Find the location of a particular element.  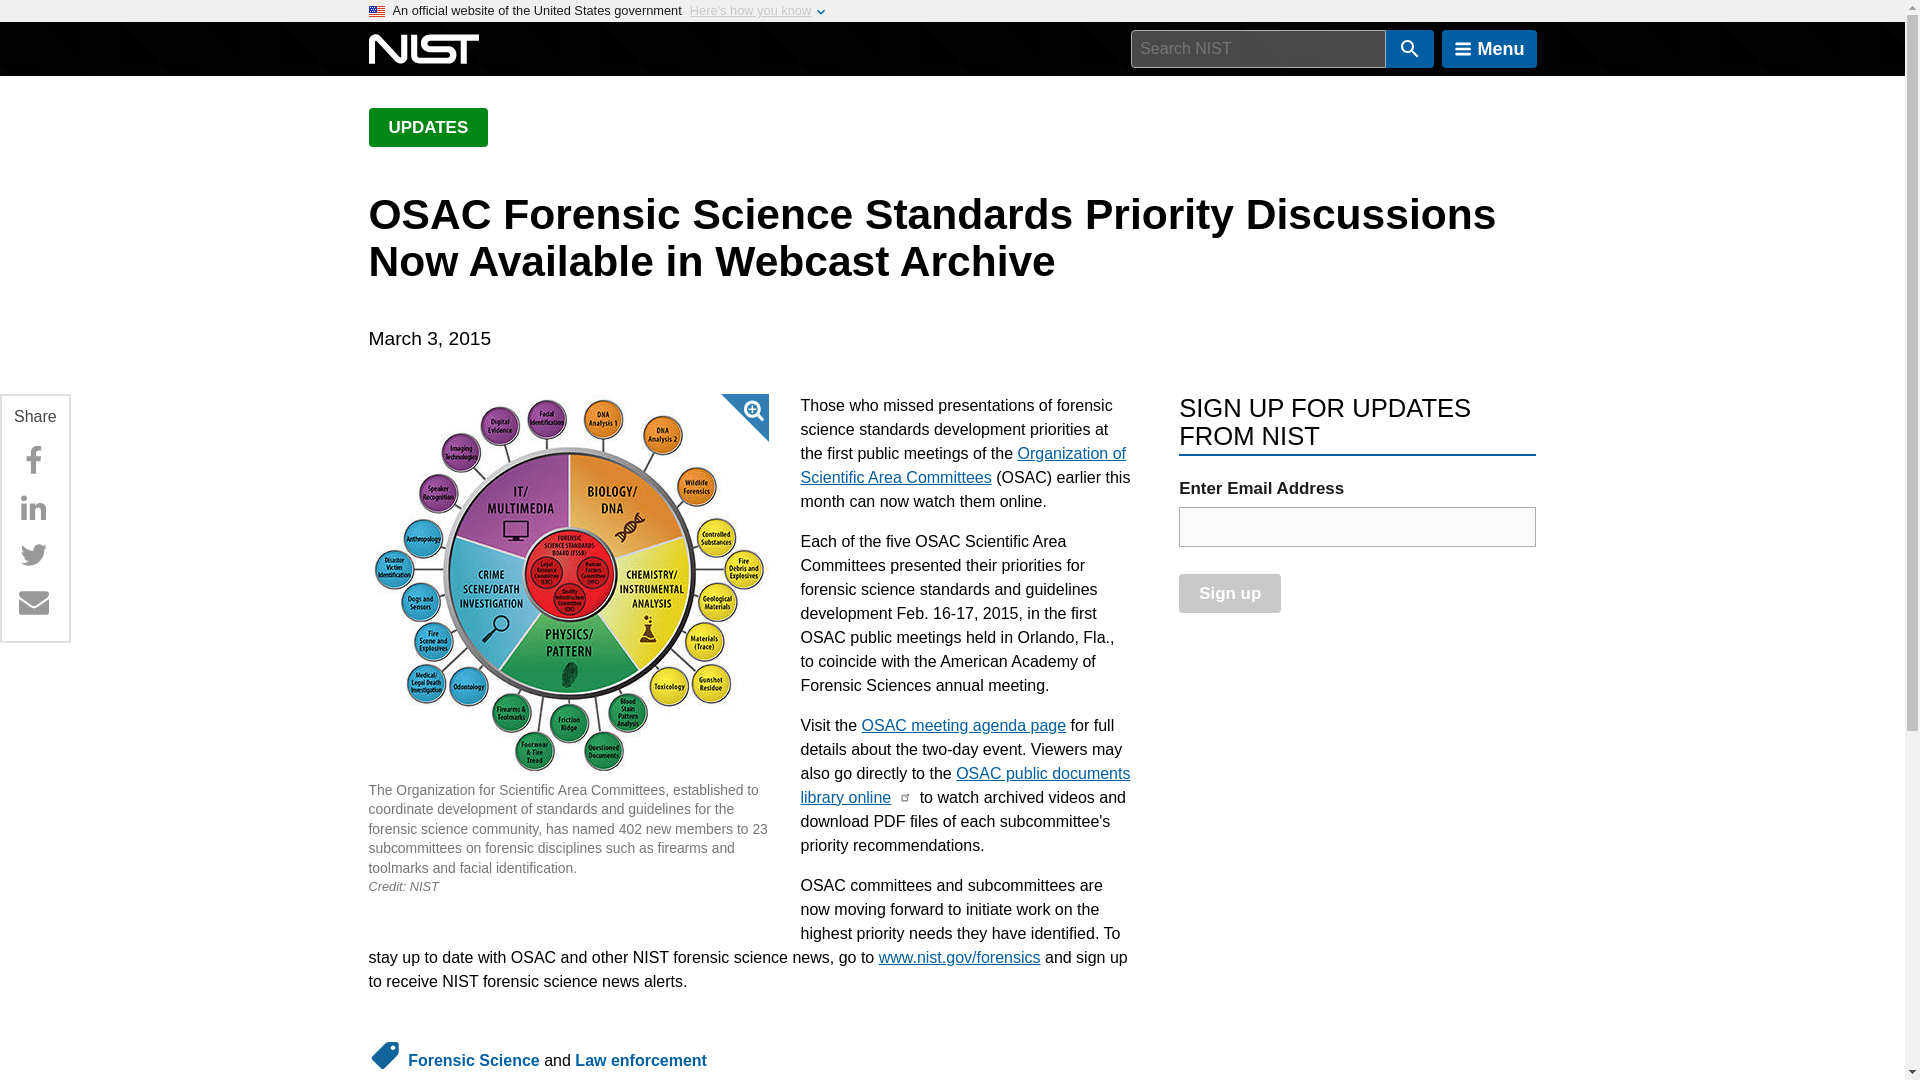

OSAC meeting agenda page is located at coordinates (964, 726).